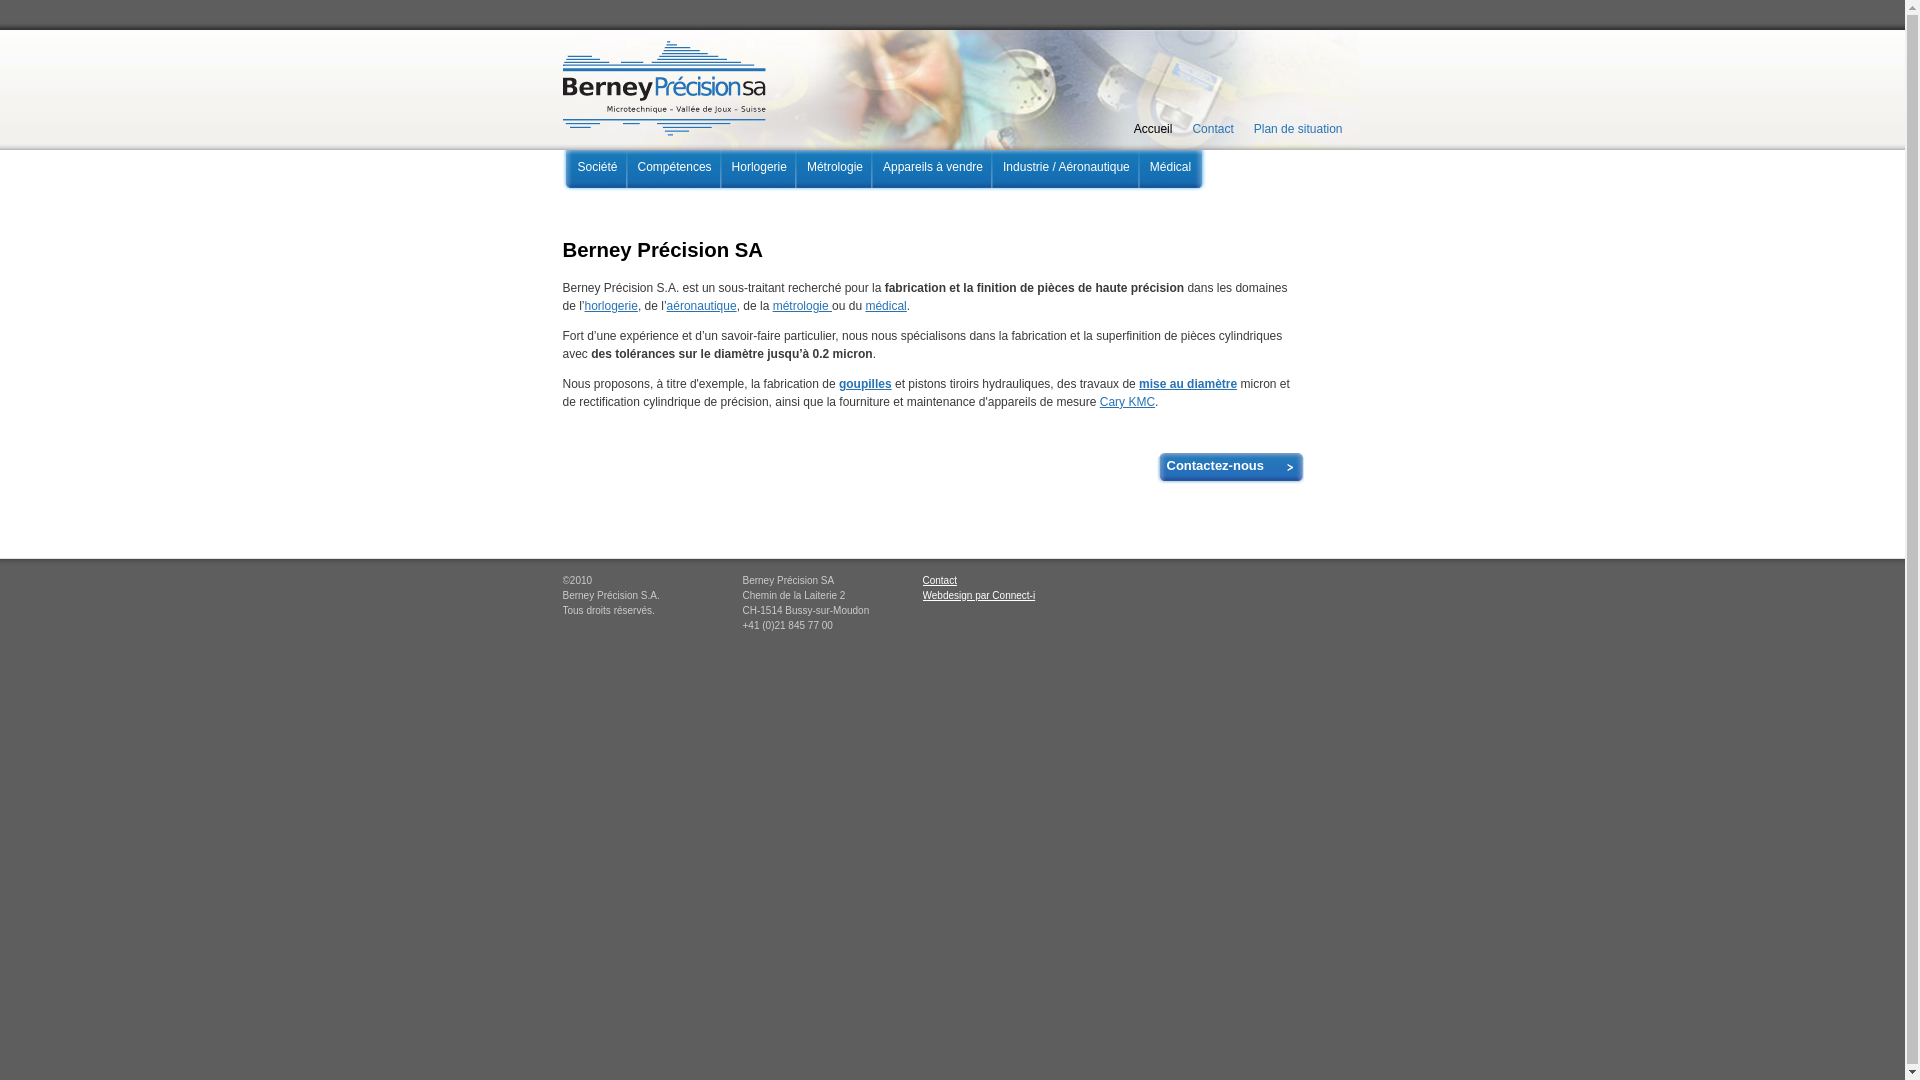 This screenshot has width=1920, height=1080. Describe the element at coordinates (939, 580) in the screenshot. I see `Contact` at that location.